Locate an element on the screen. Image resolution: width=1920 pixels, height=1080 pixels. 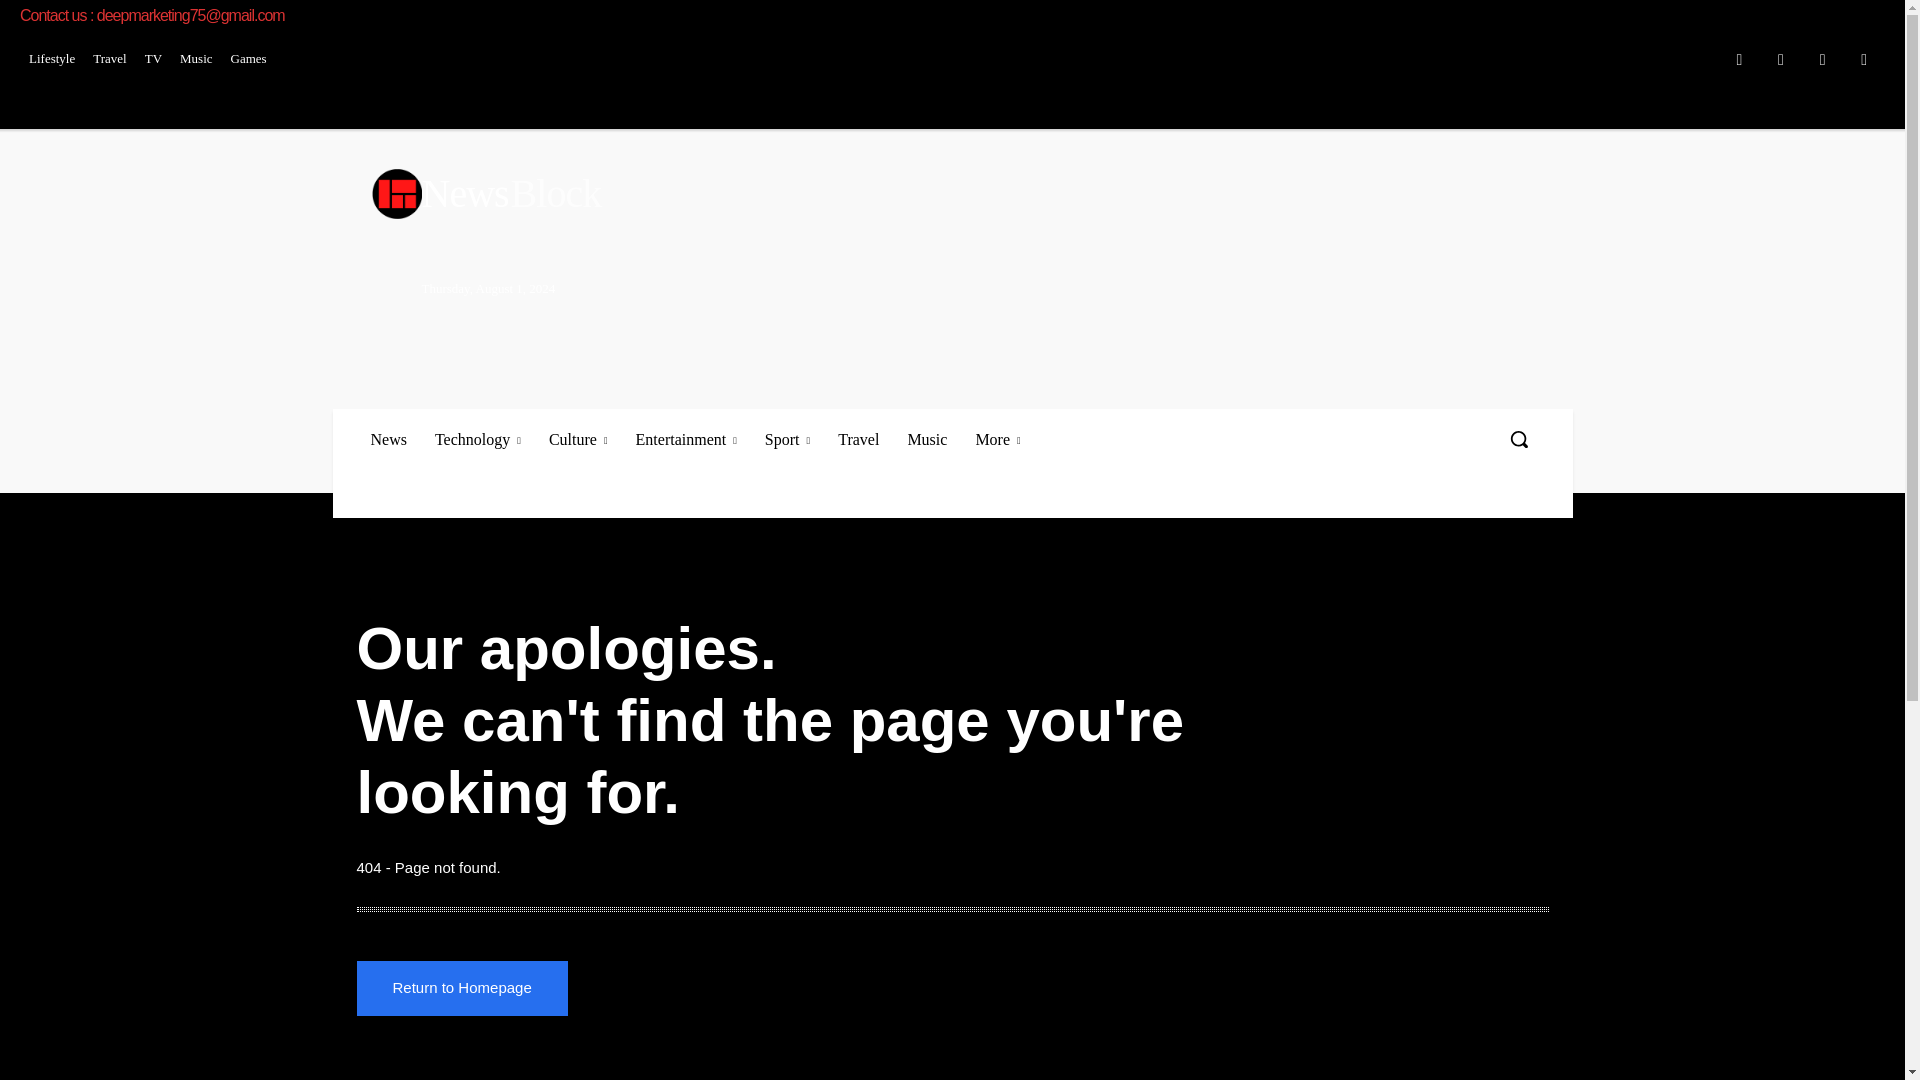
News is located at coordinates (953, 194).